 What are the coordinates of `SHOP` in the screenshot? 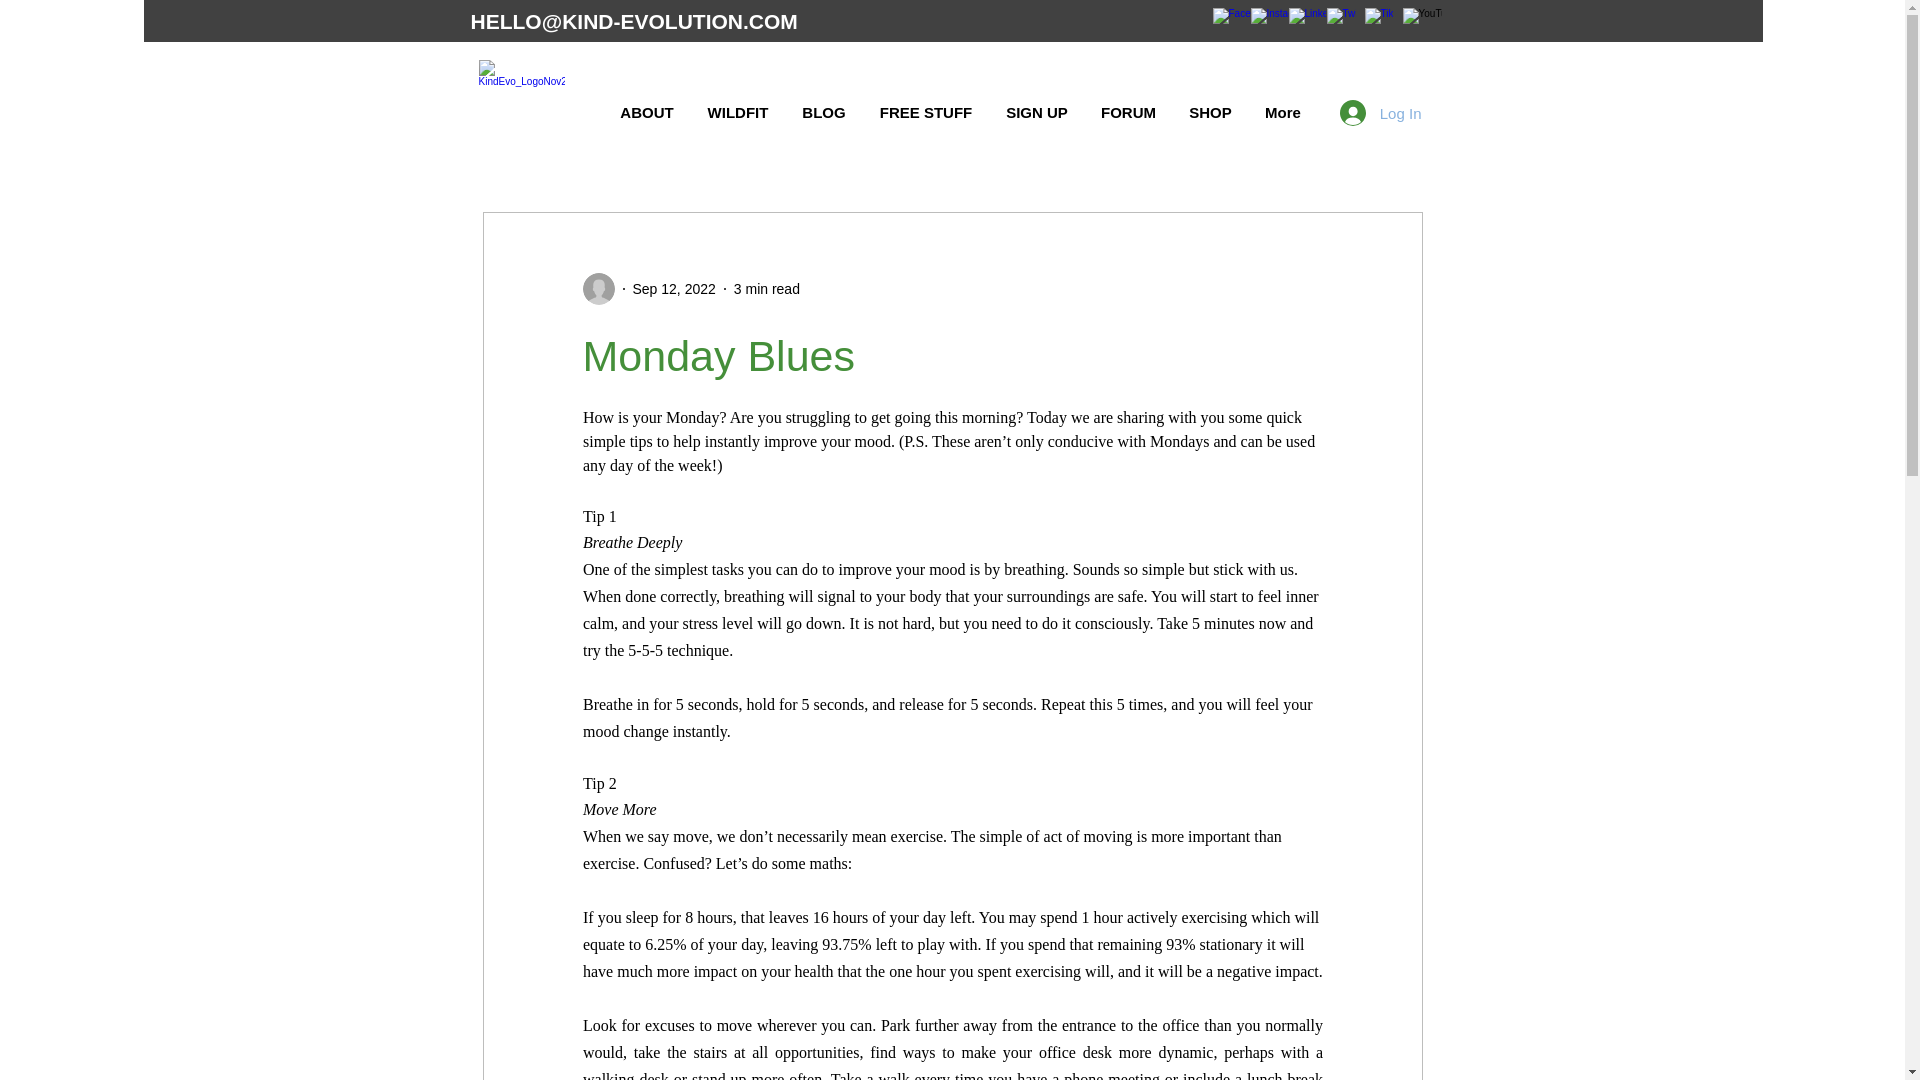 It's located at (1210, 112).